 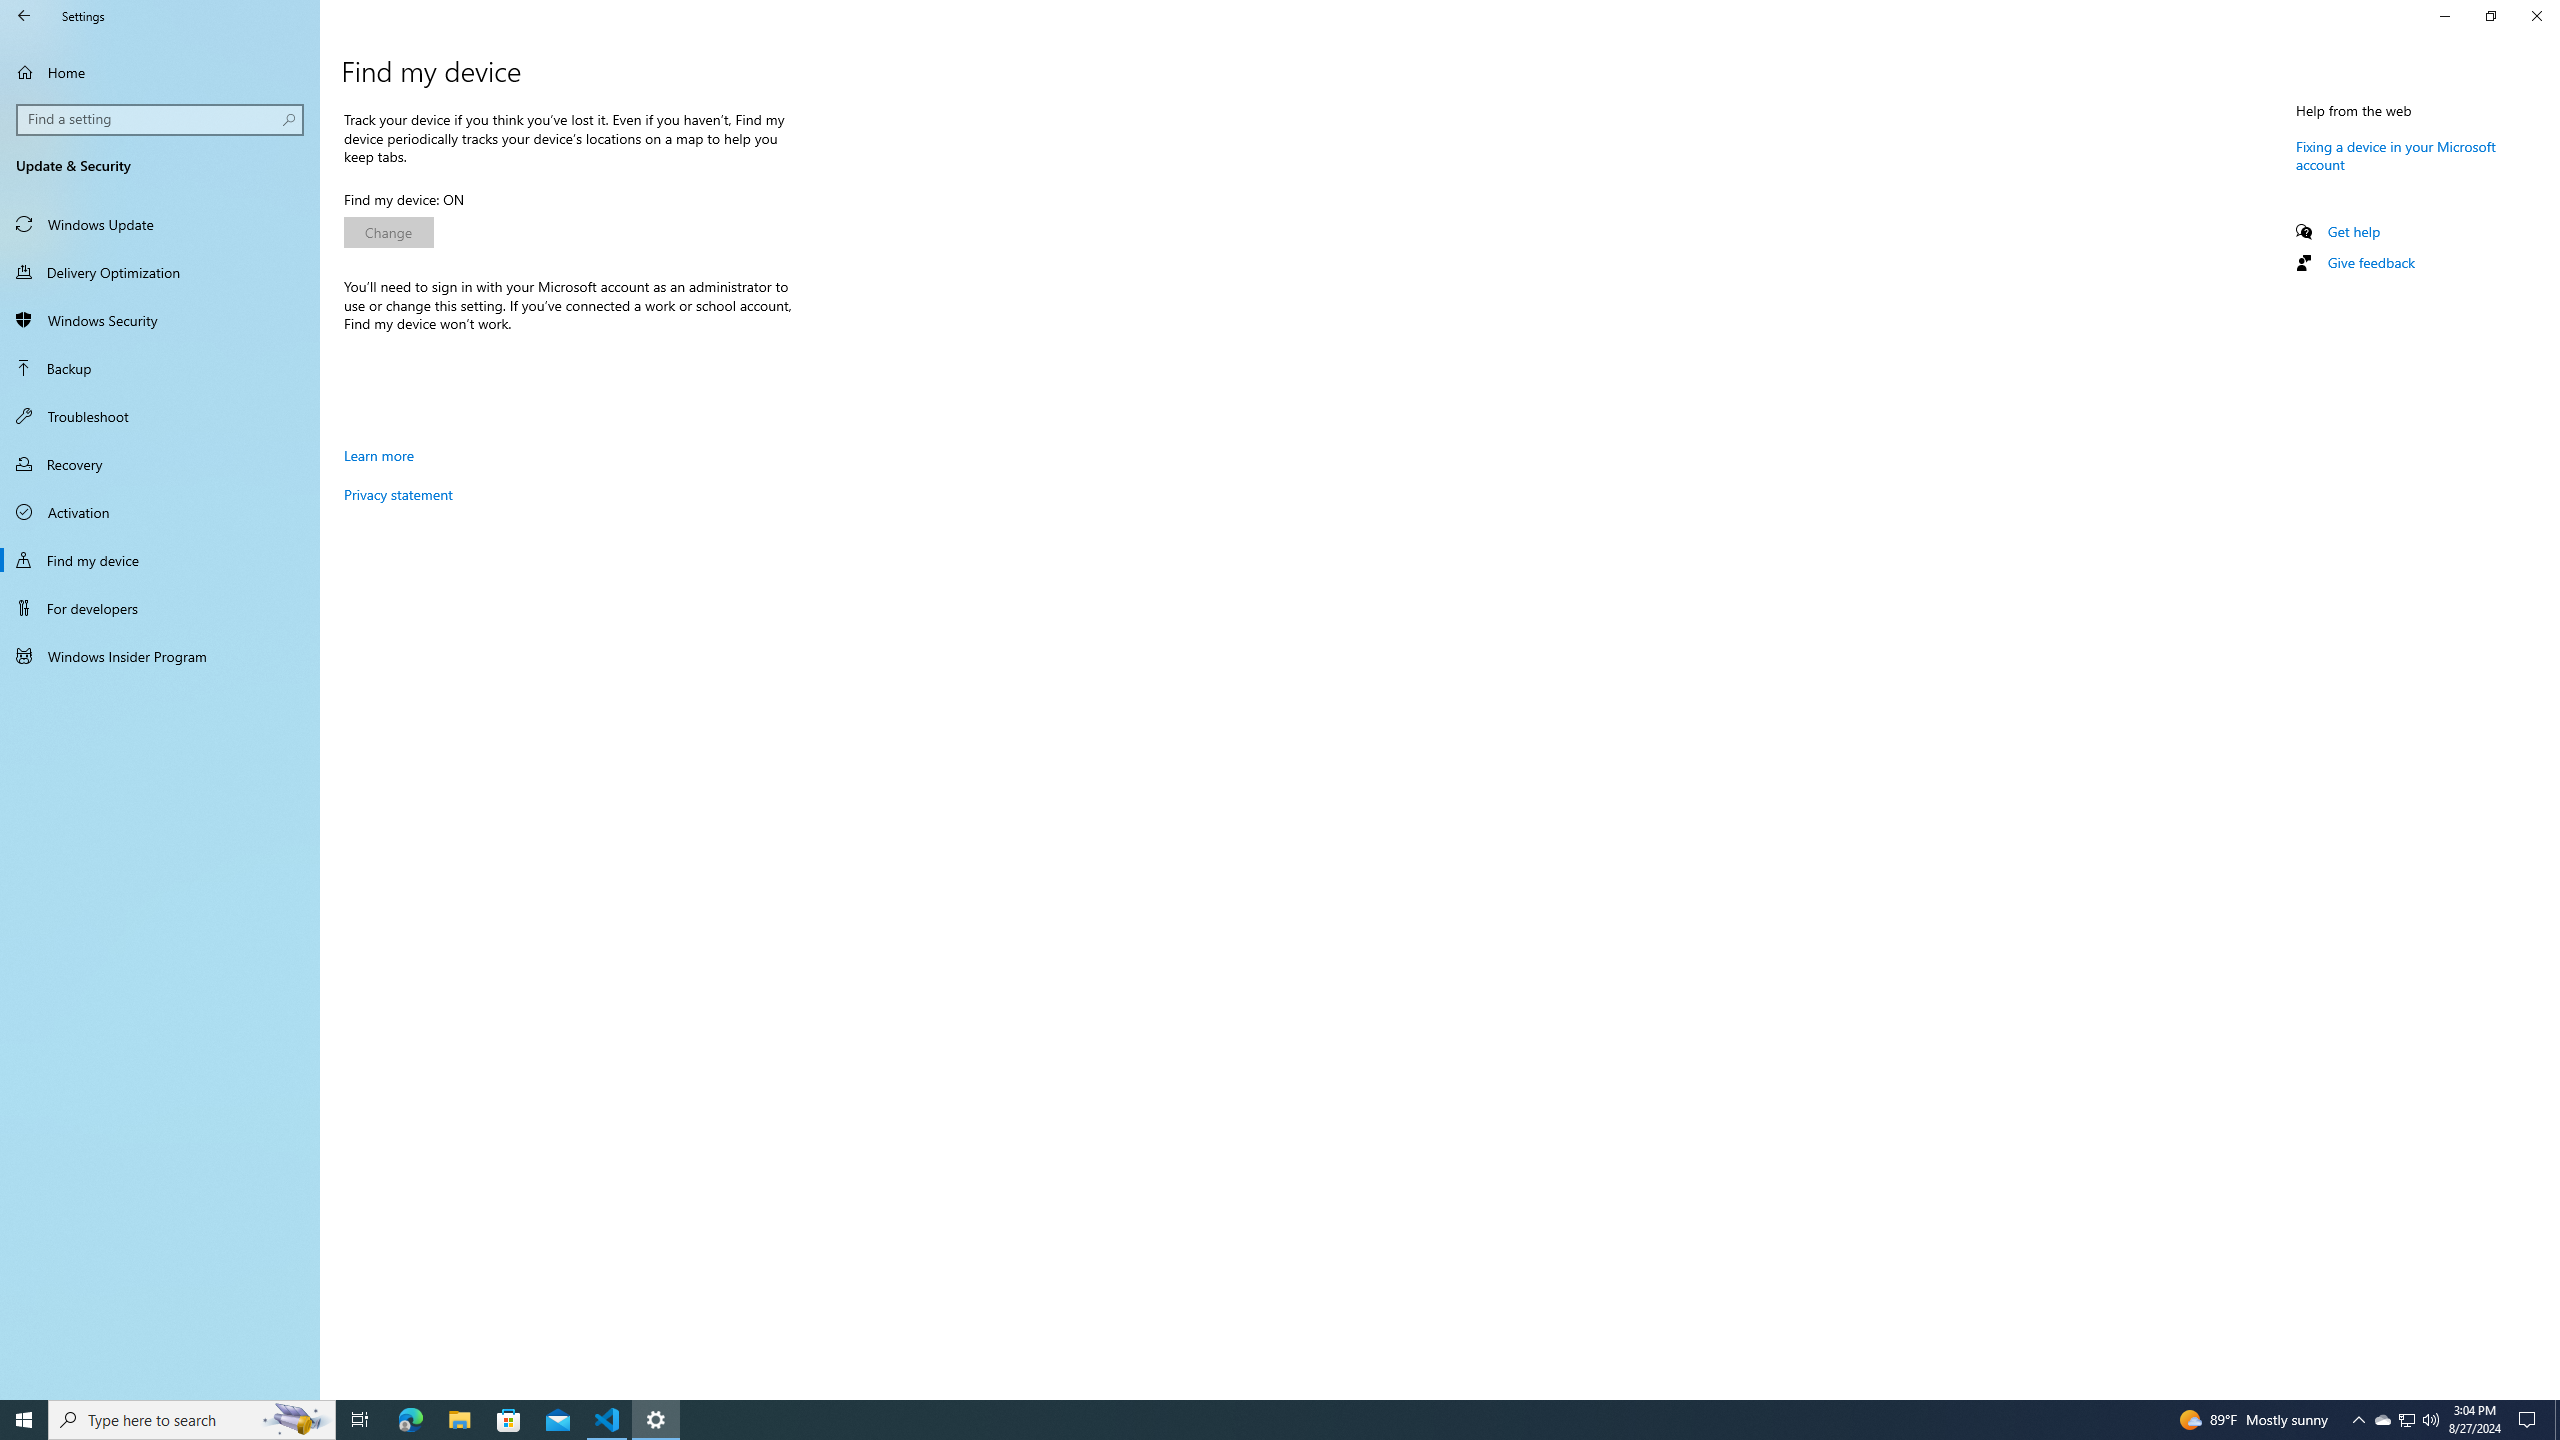 I want to click on Back, so click(x=24, y=16).